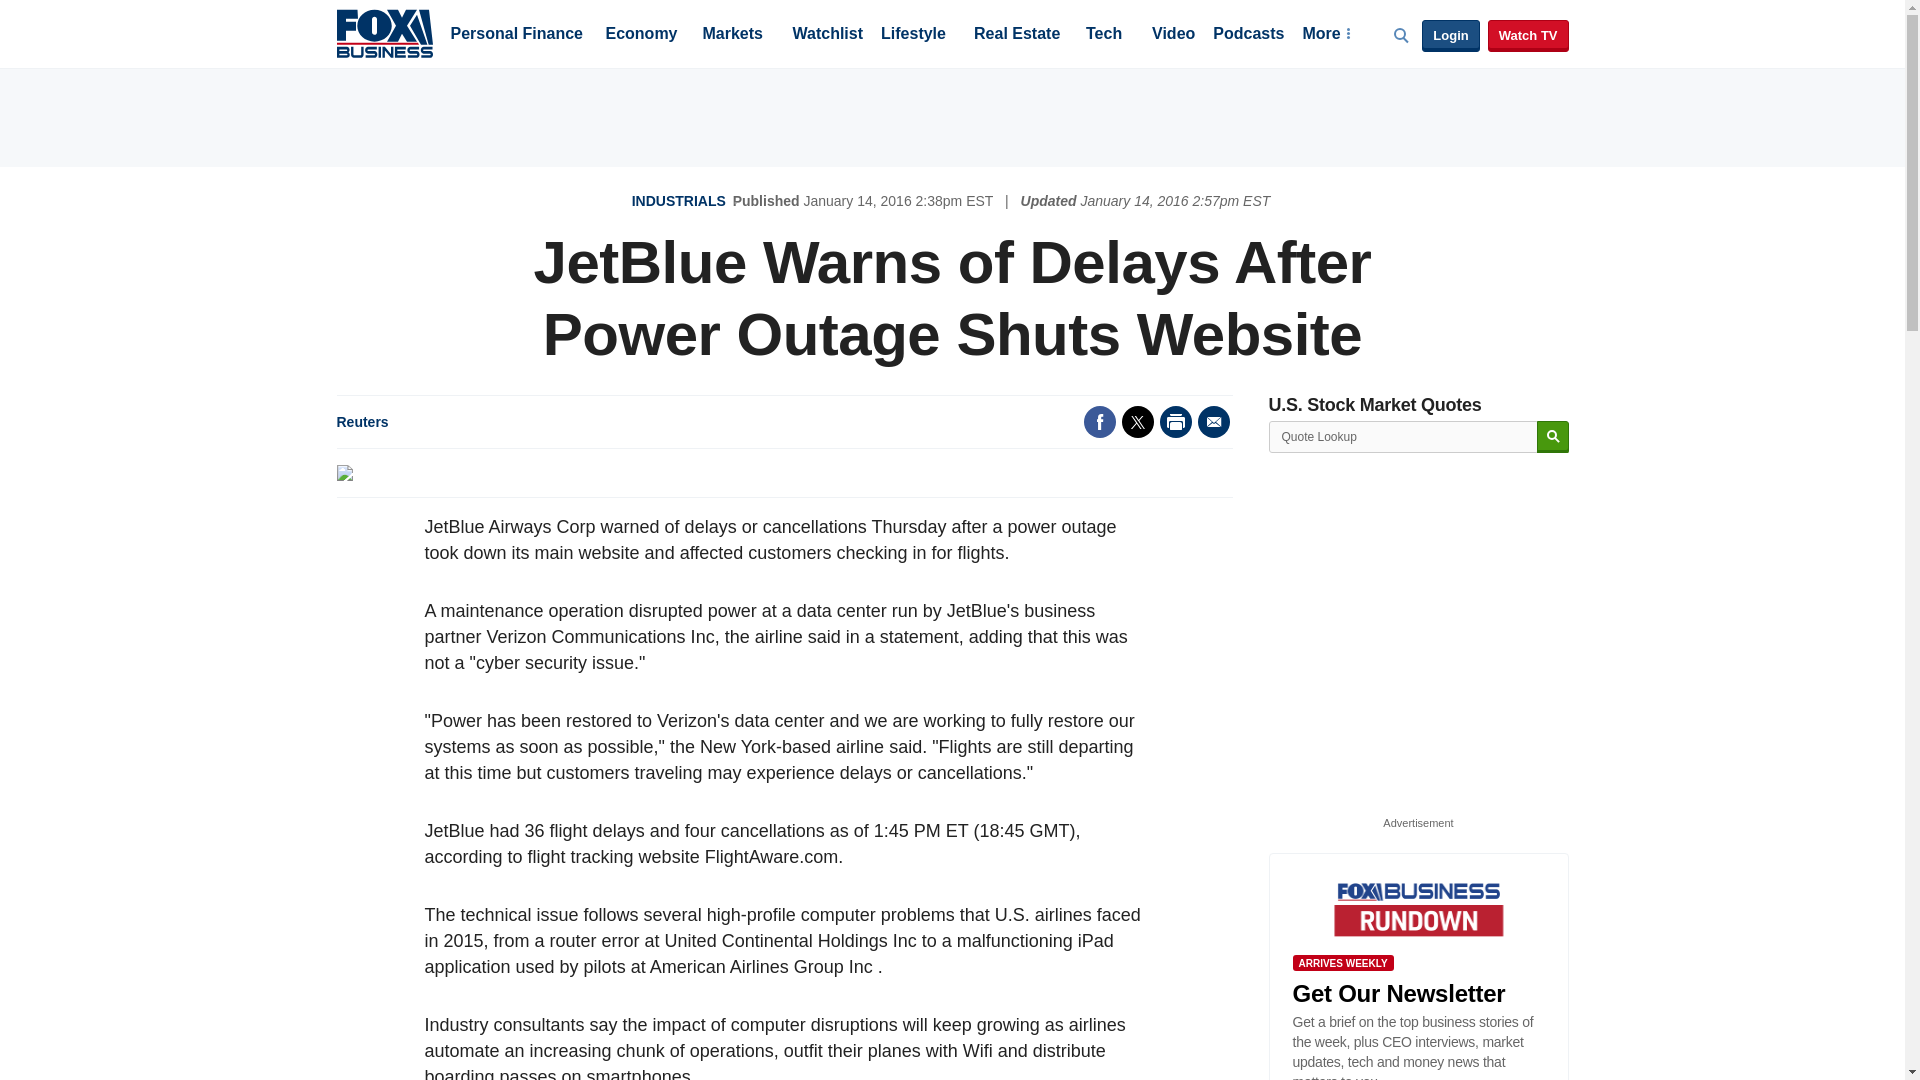 The height and width of the screenshot is (1080, 1920). Describe the element at coordinates (732, 35) in the screenshot. I see `Markets` at that location.